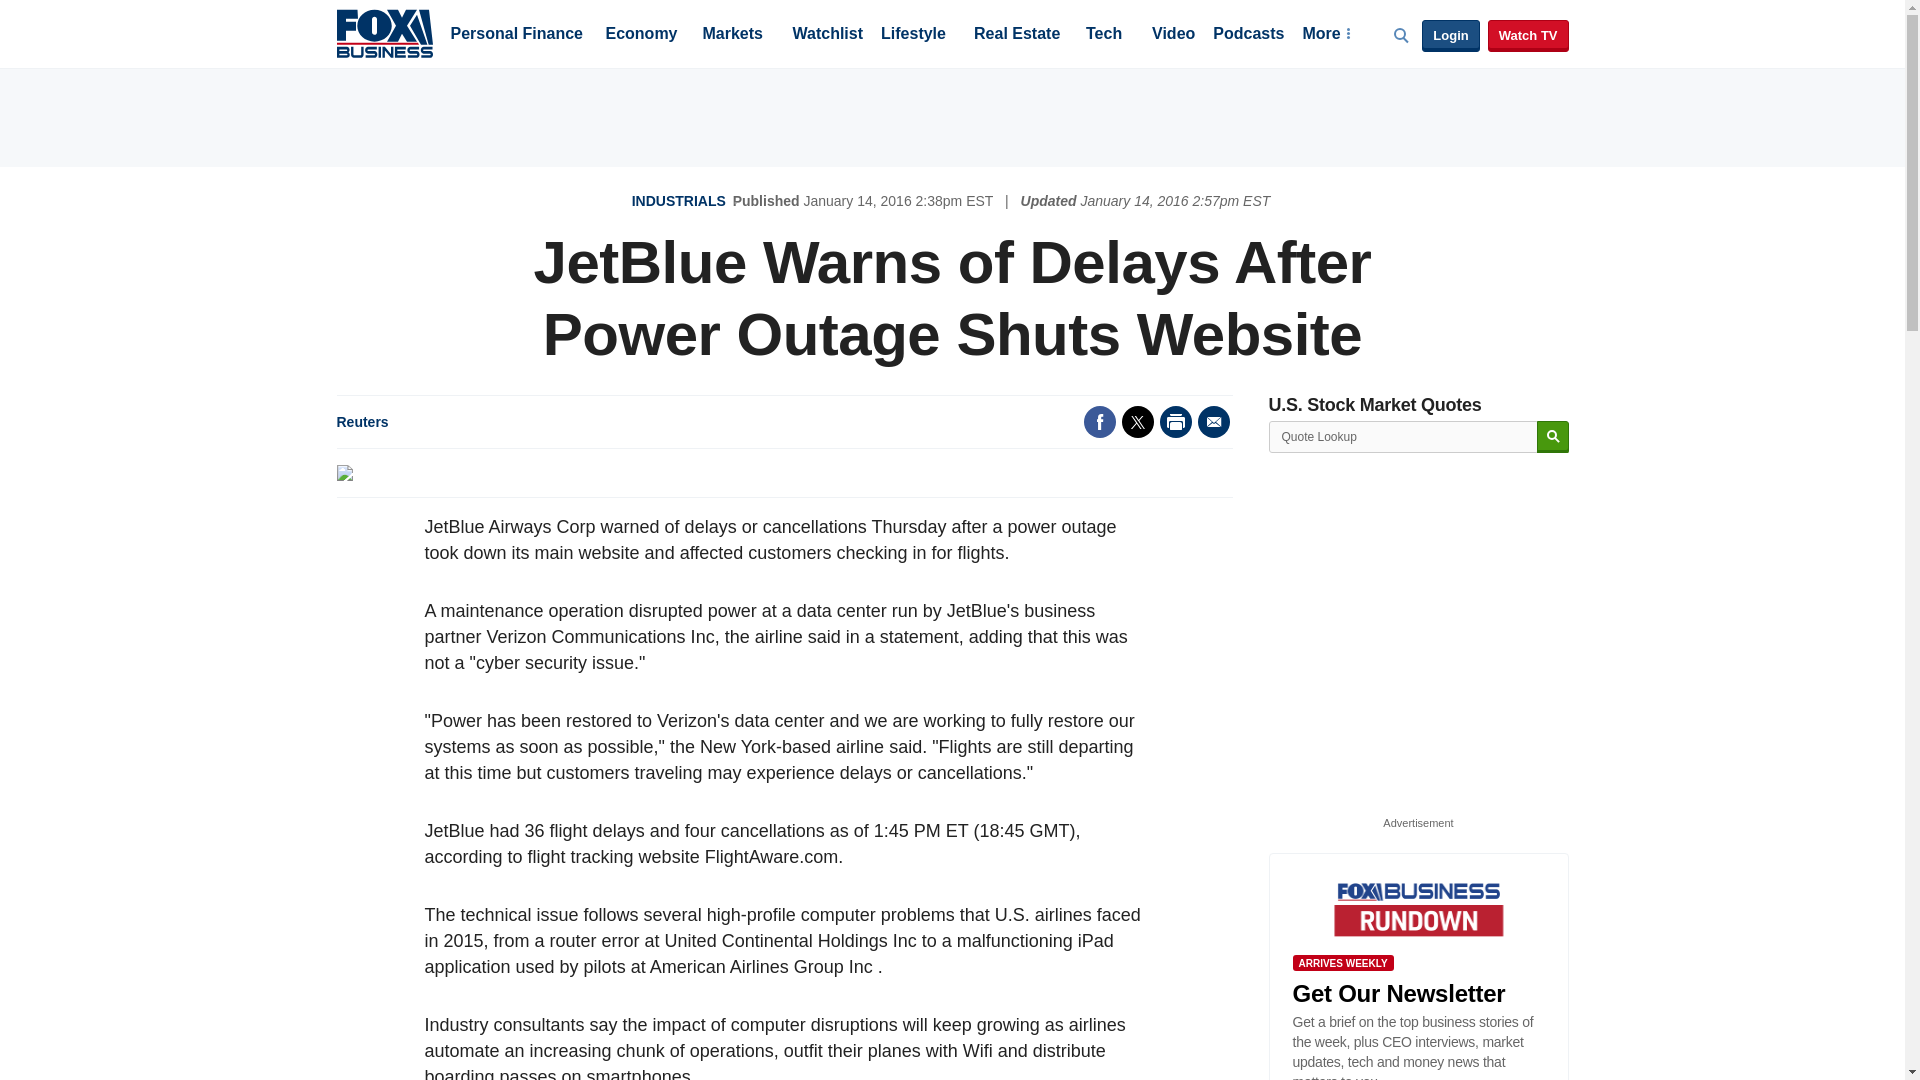 The height and width of the screenshot is (1080, 1920). Describe the element at coordinates (732, 35) in the screenshot. I see `Markets` at that location.